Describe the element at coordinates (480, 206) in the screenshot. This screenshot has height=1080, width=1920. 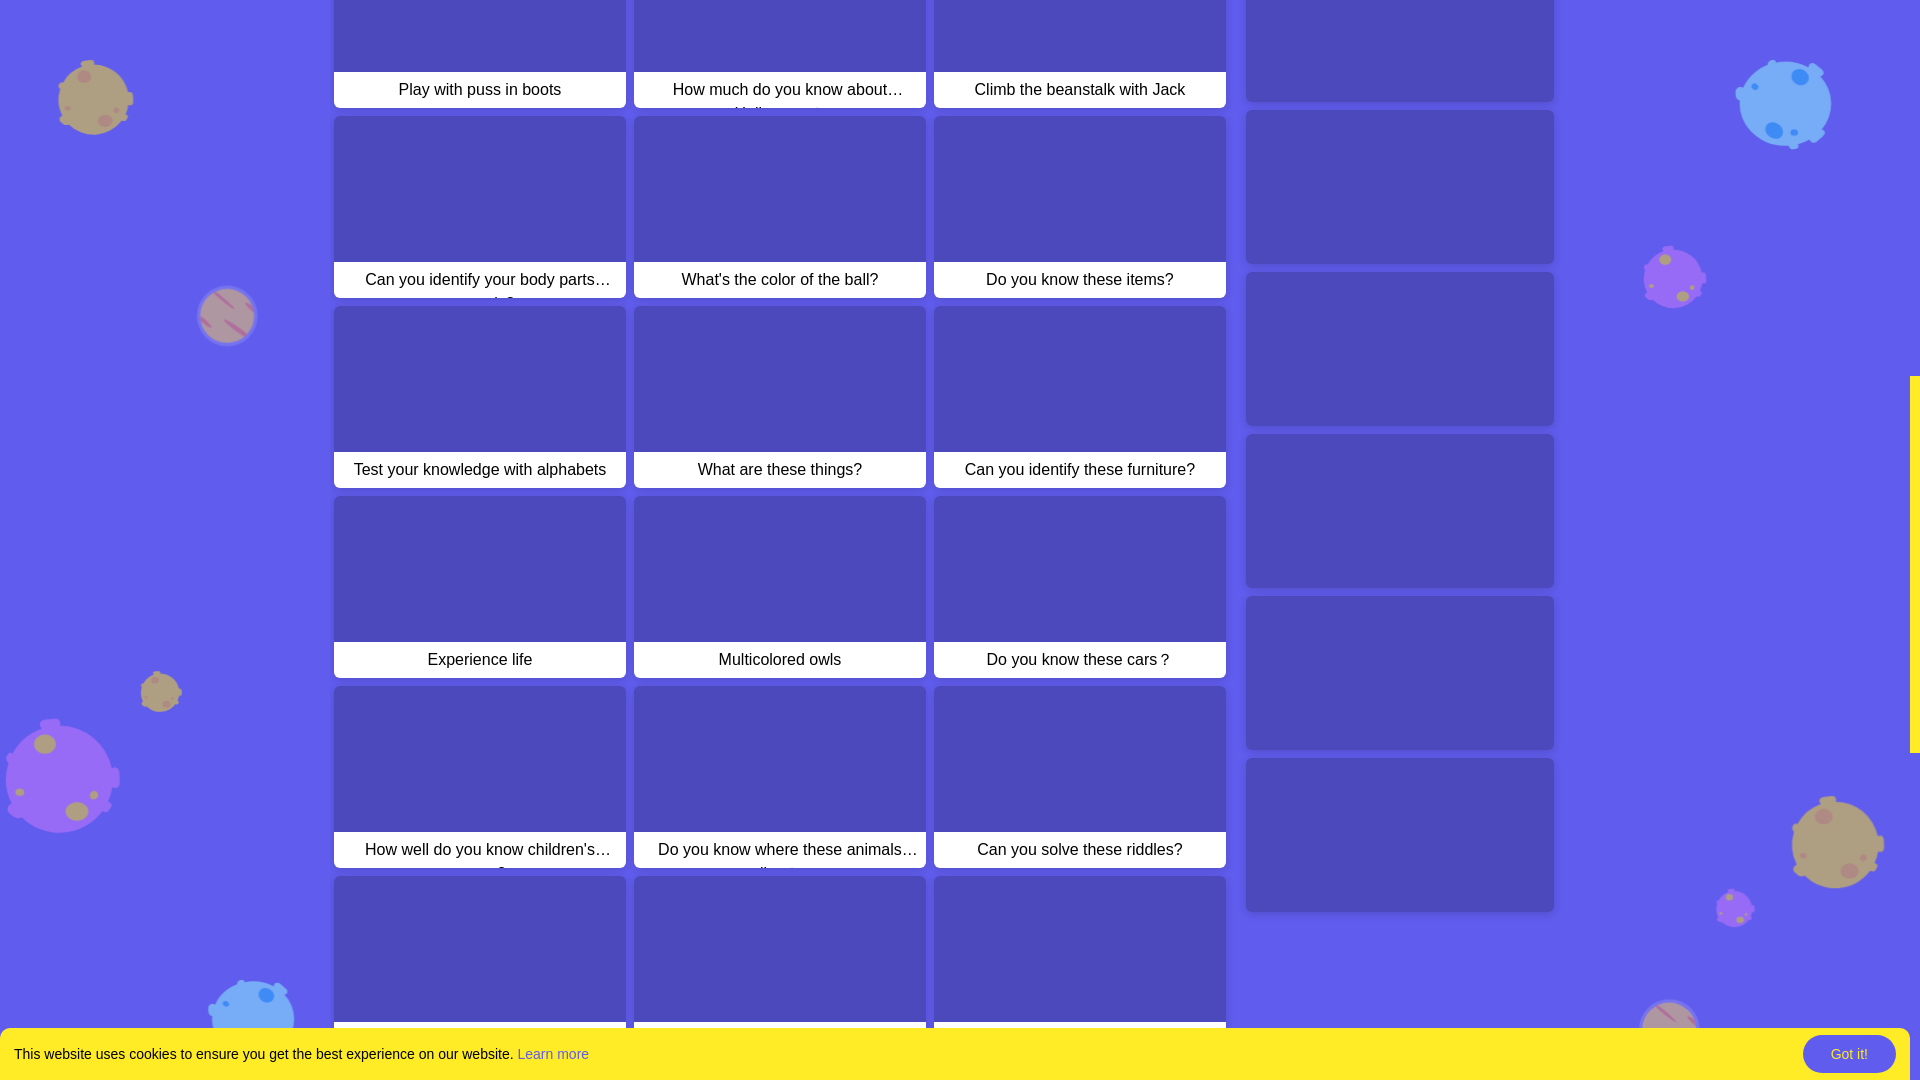
I see `Can you identify your body parts correctly?` at that location.